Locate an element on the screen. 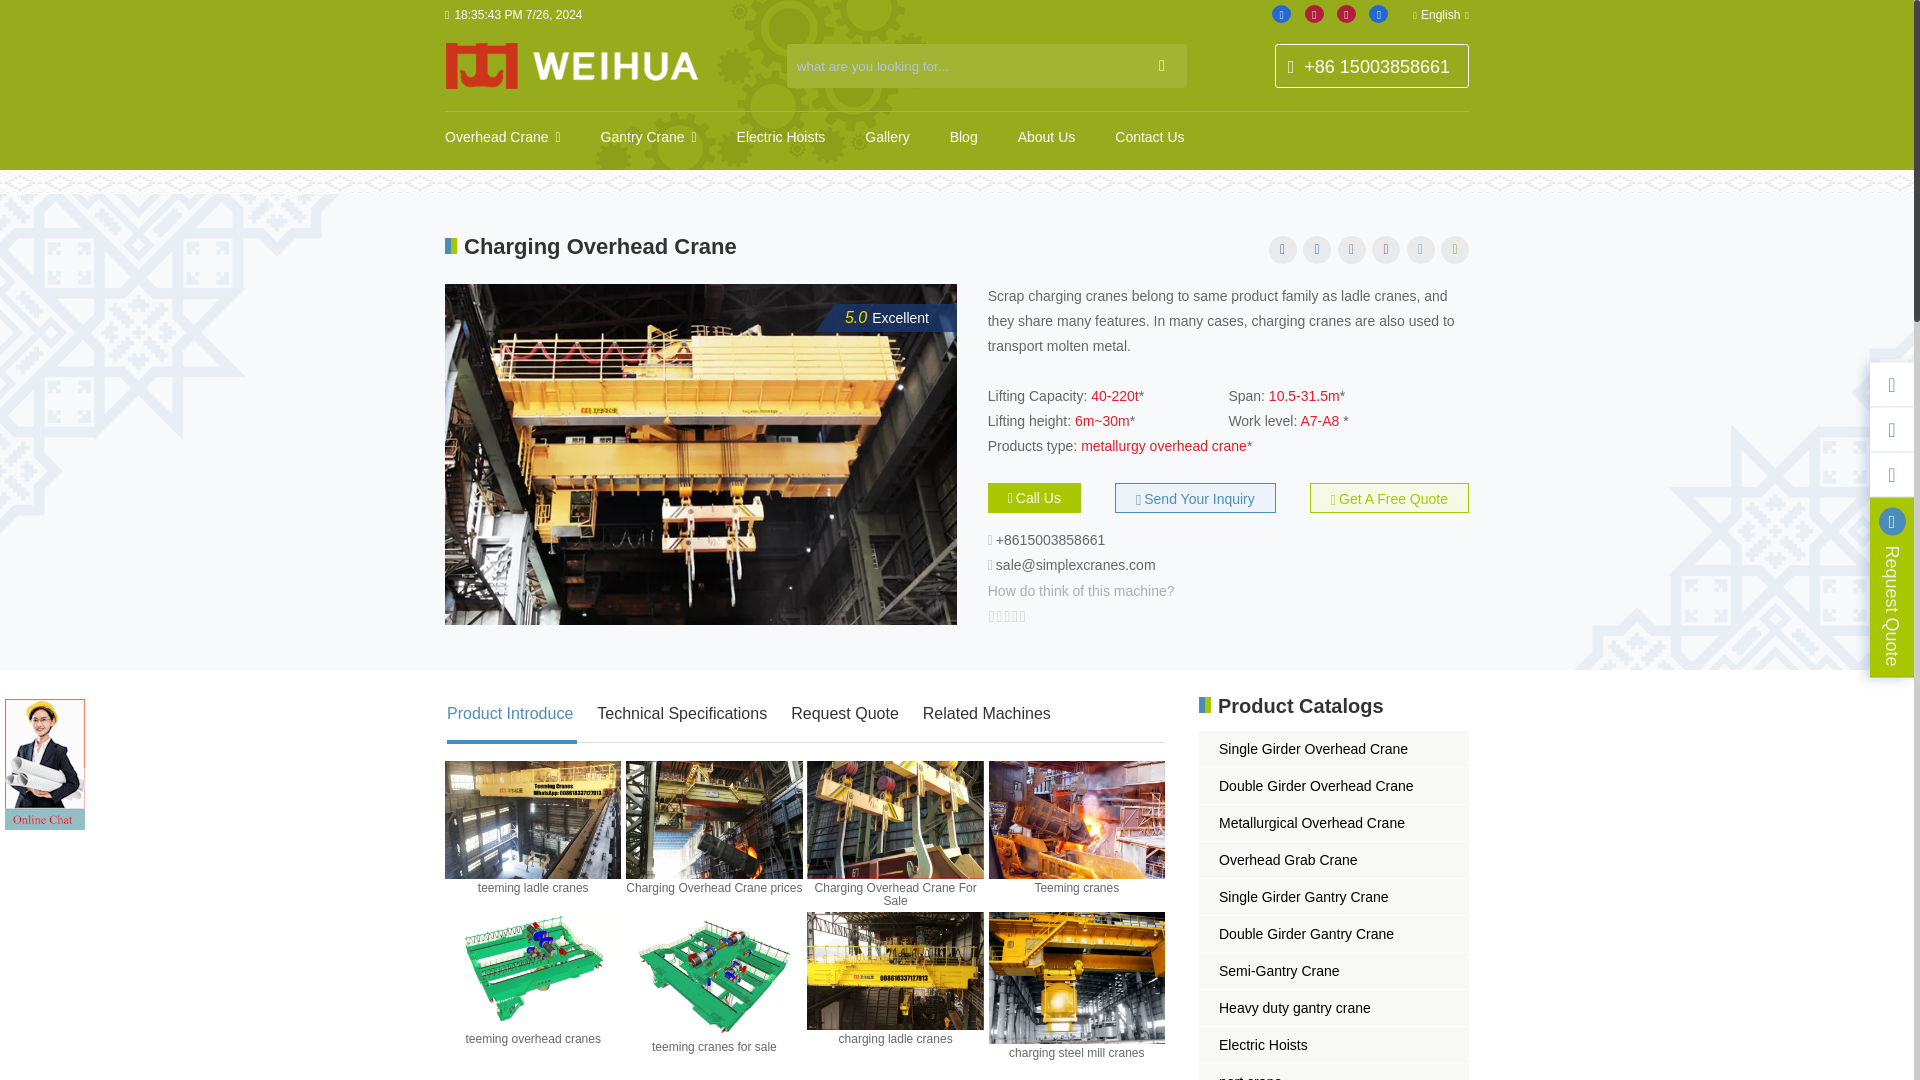 The height and width of the screenshot is (1080, 1920). Whatsapp is located at coordinates (1454, 250).